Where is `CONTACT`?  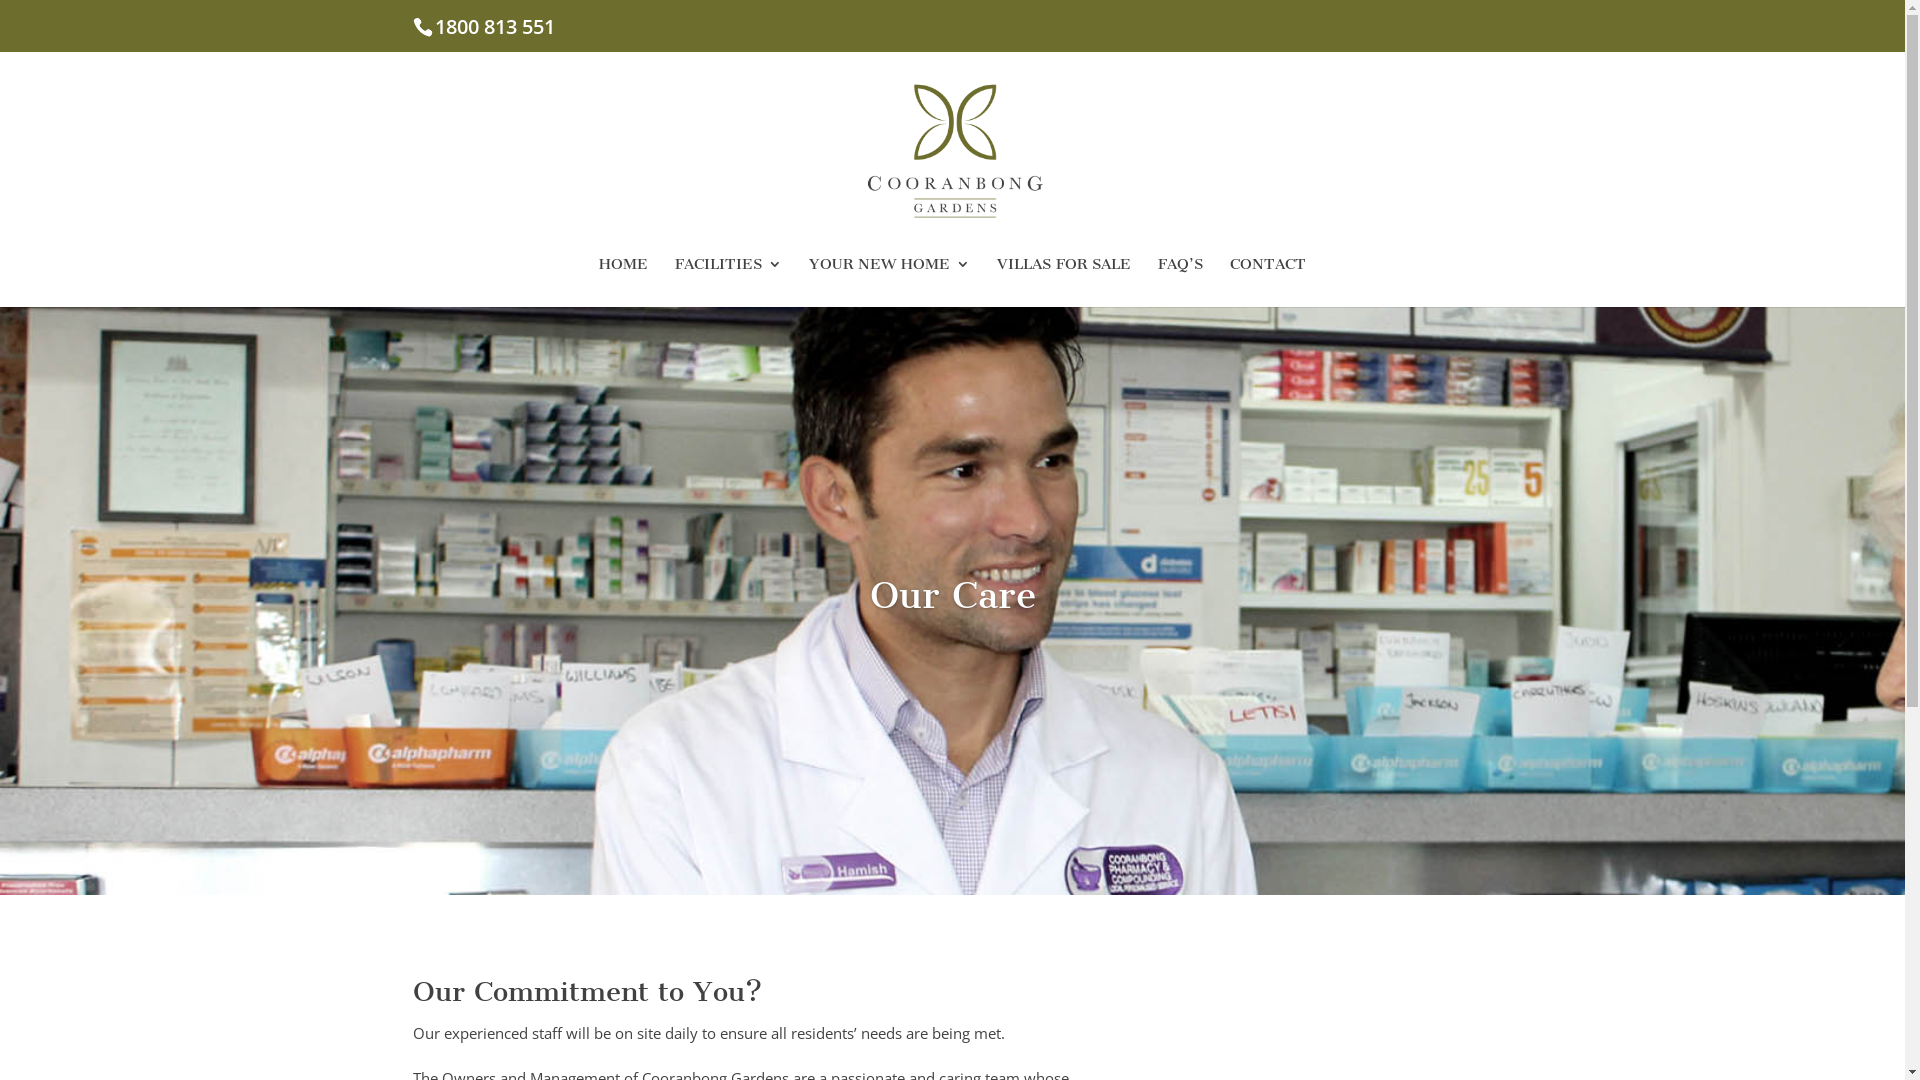 CONTACT is located at coordinates (1268, 282).